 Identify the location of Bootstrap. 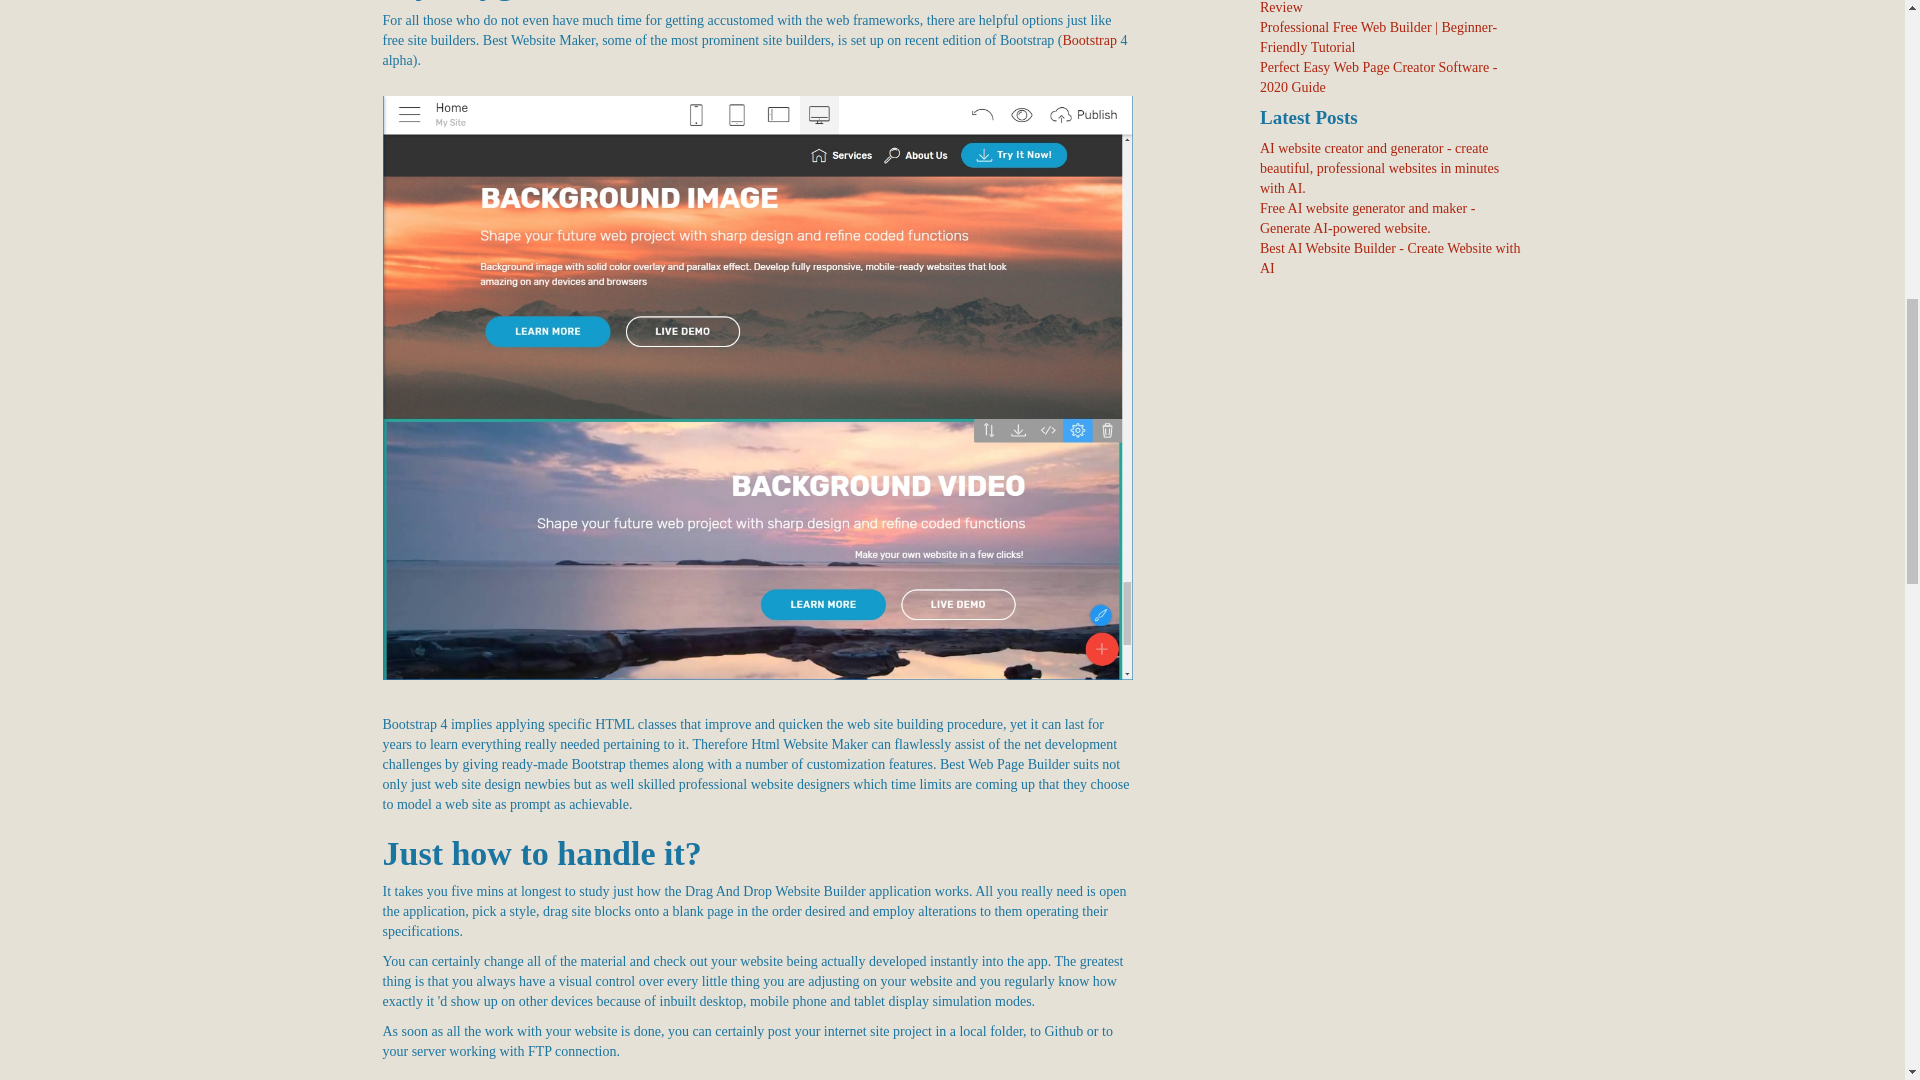
(1090, 40).